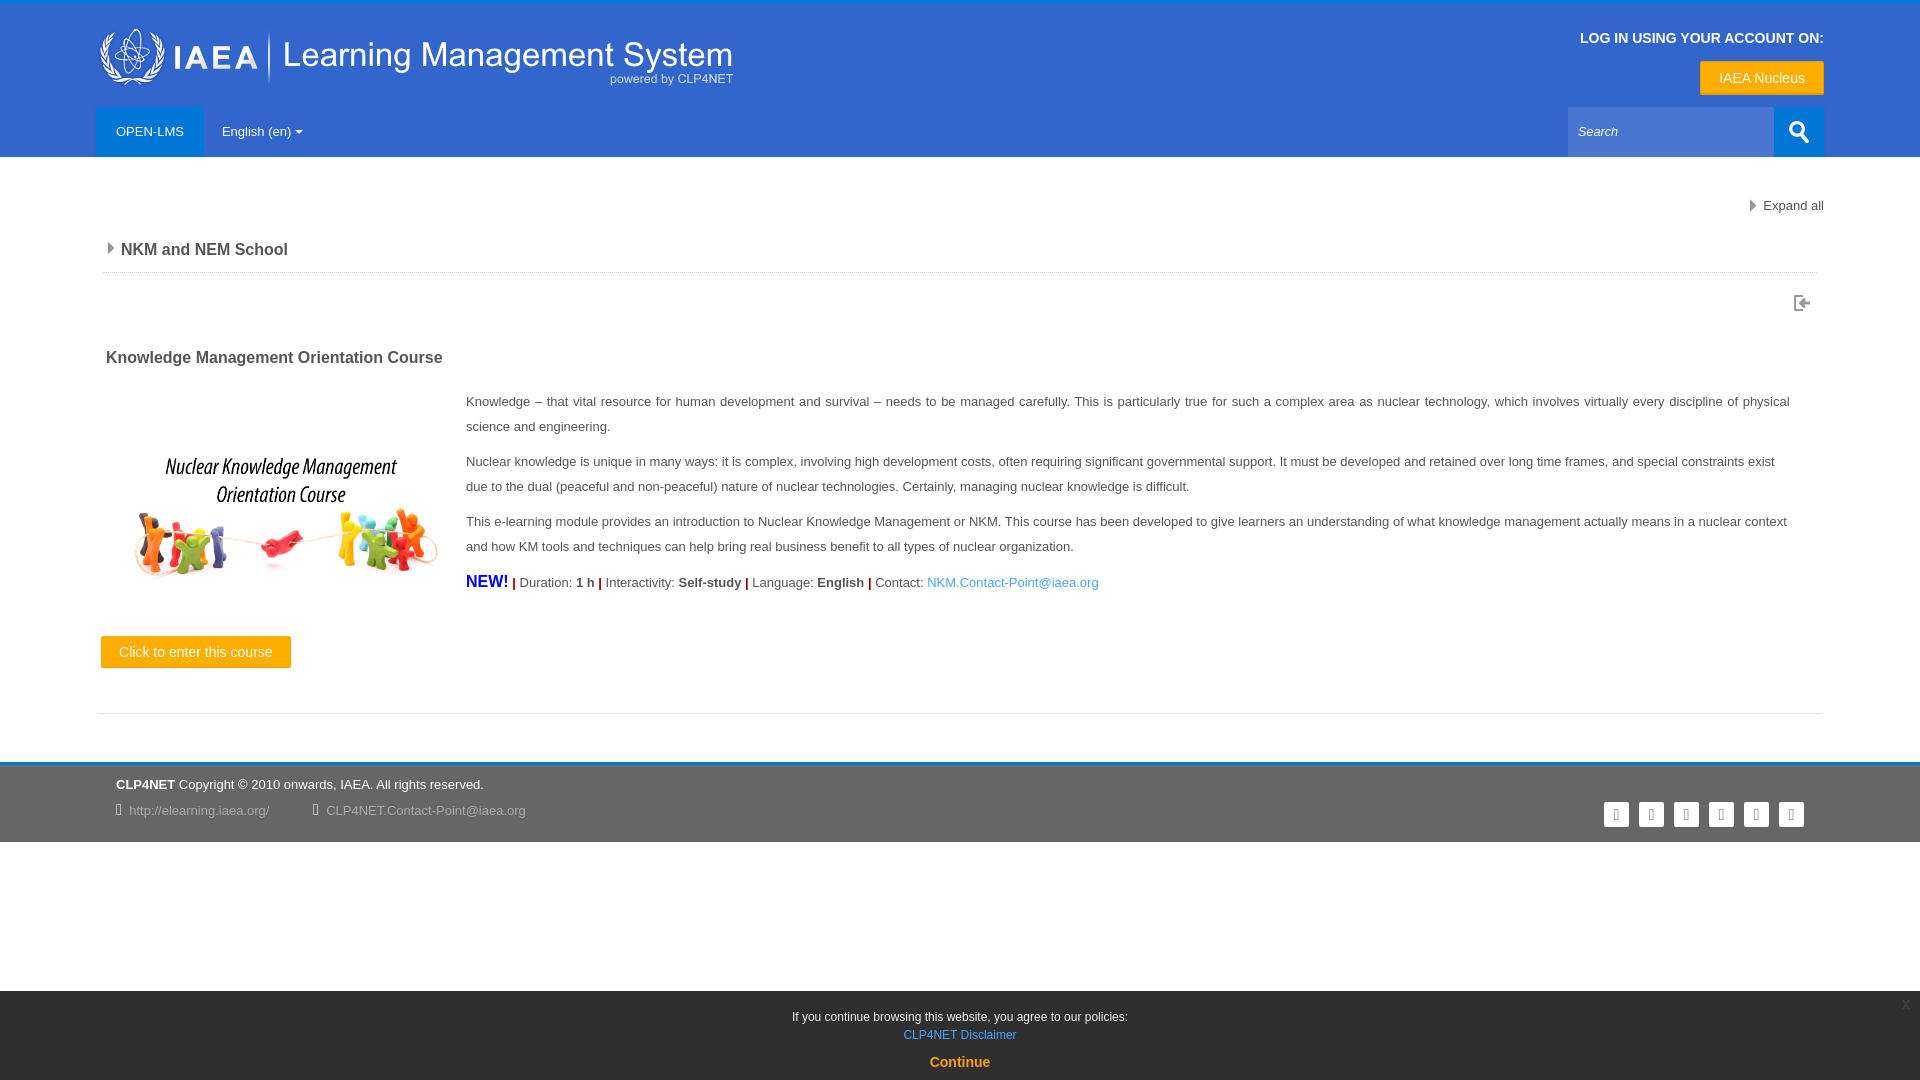  Describe the element at coordinates (1762, 78) in the screenshot. I see `IAEA Nucleus` at that location.